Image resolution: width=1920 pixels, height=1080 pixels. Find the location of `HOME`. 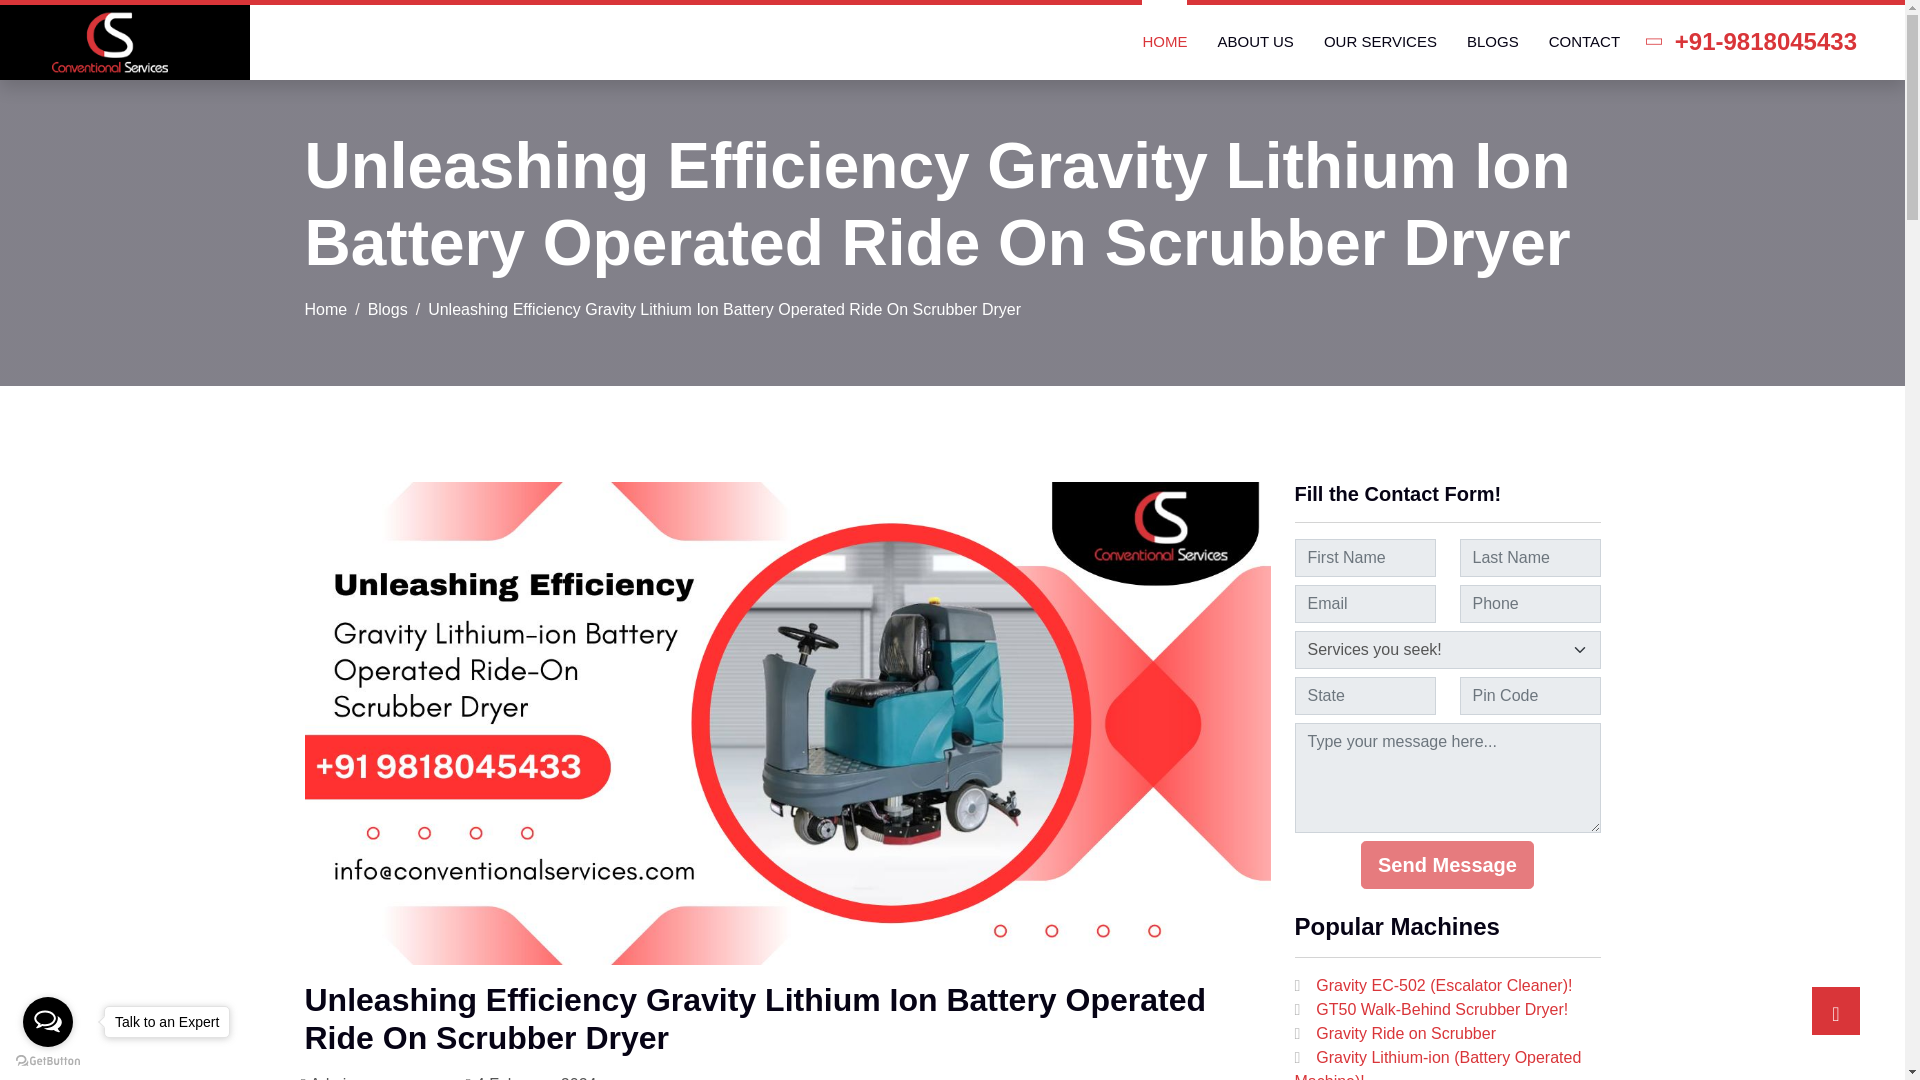

HOME is located at coordinates (1164, 42).